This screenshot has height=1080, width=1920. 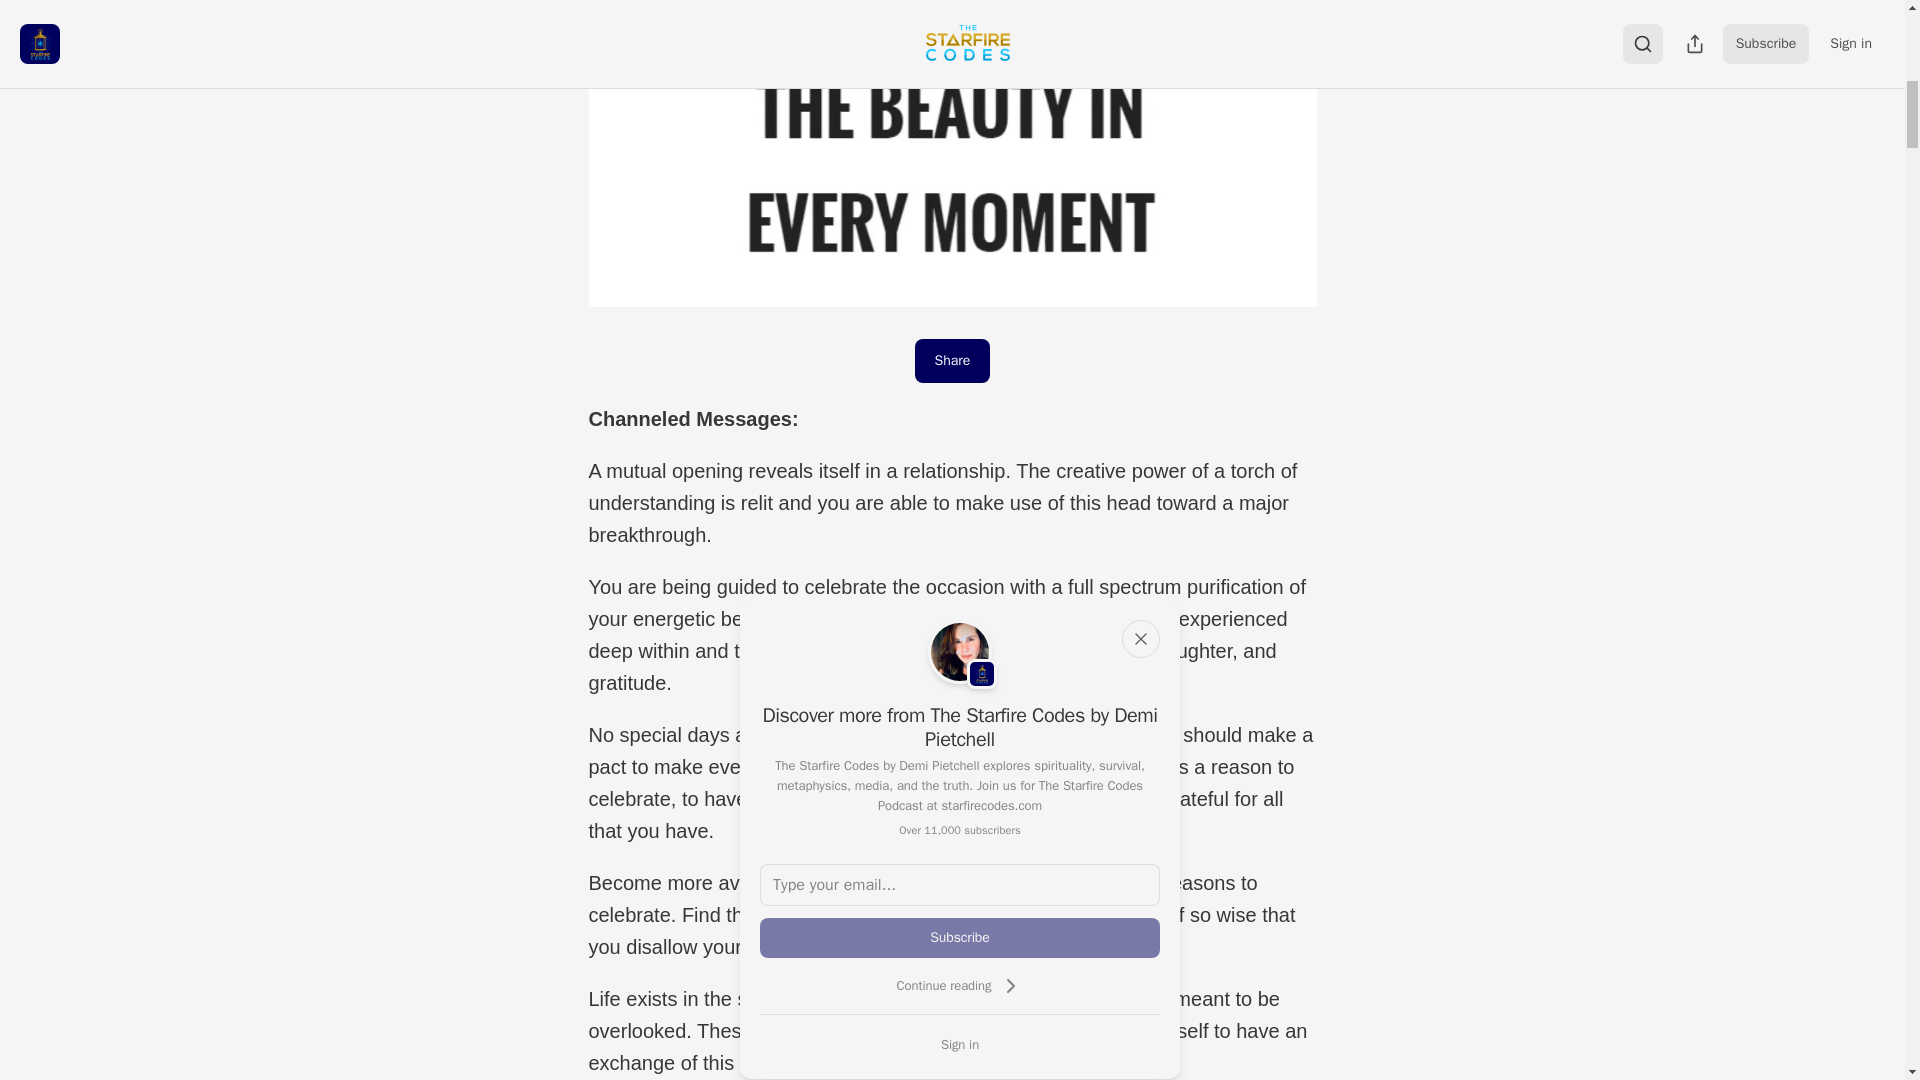 I want to click on Sign in, so click(x=960, y=1044).